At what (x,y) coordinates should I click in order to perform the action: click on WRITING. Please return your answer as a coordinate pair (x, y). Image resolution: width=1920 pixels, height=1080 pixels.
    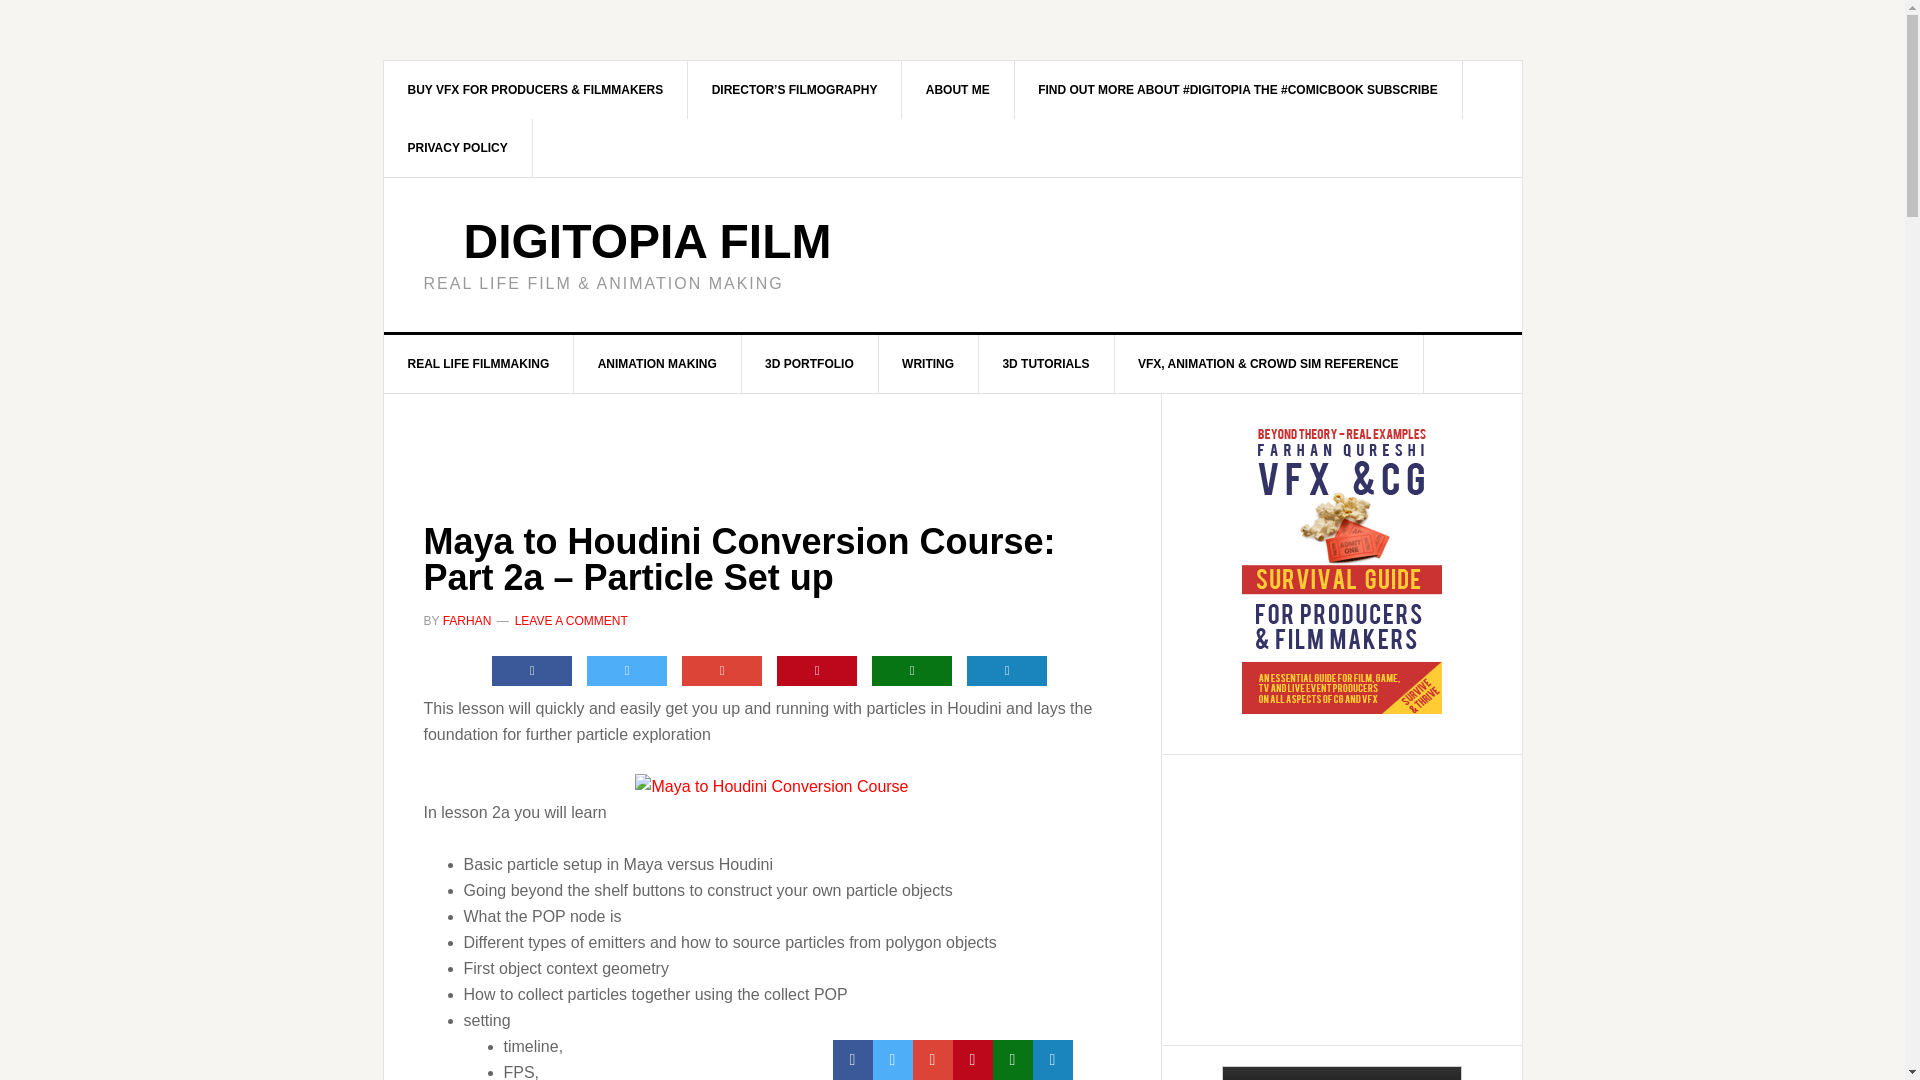
    Looking at the image, I should click on (928, 364).